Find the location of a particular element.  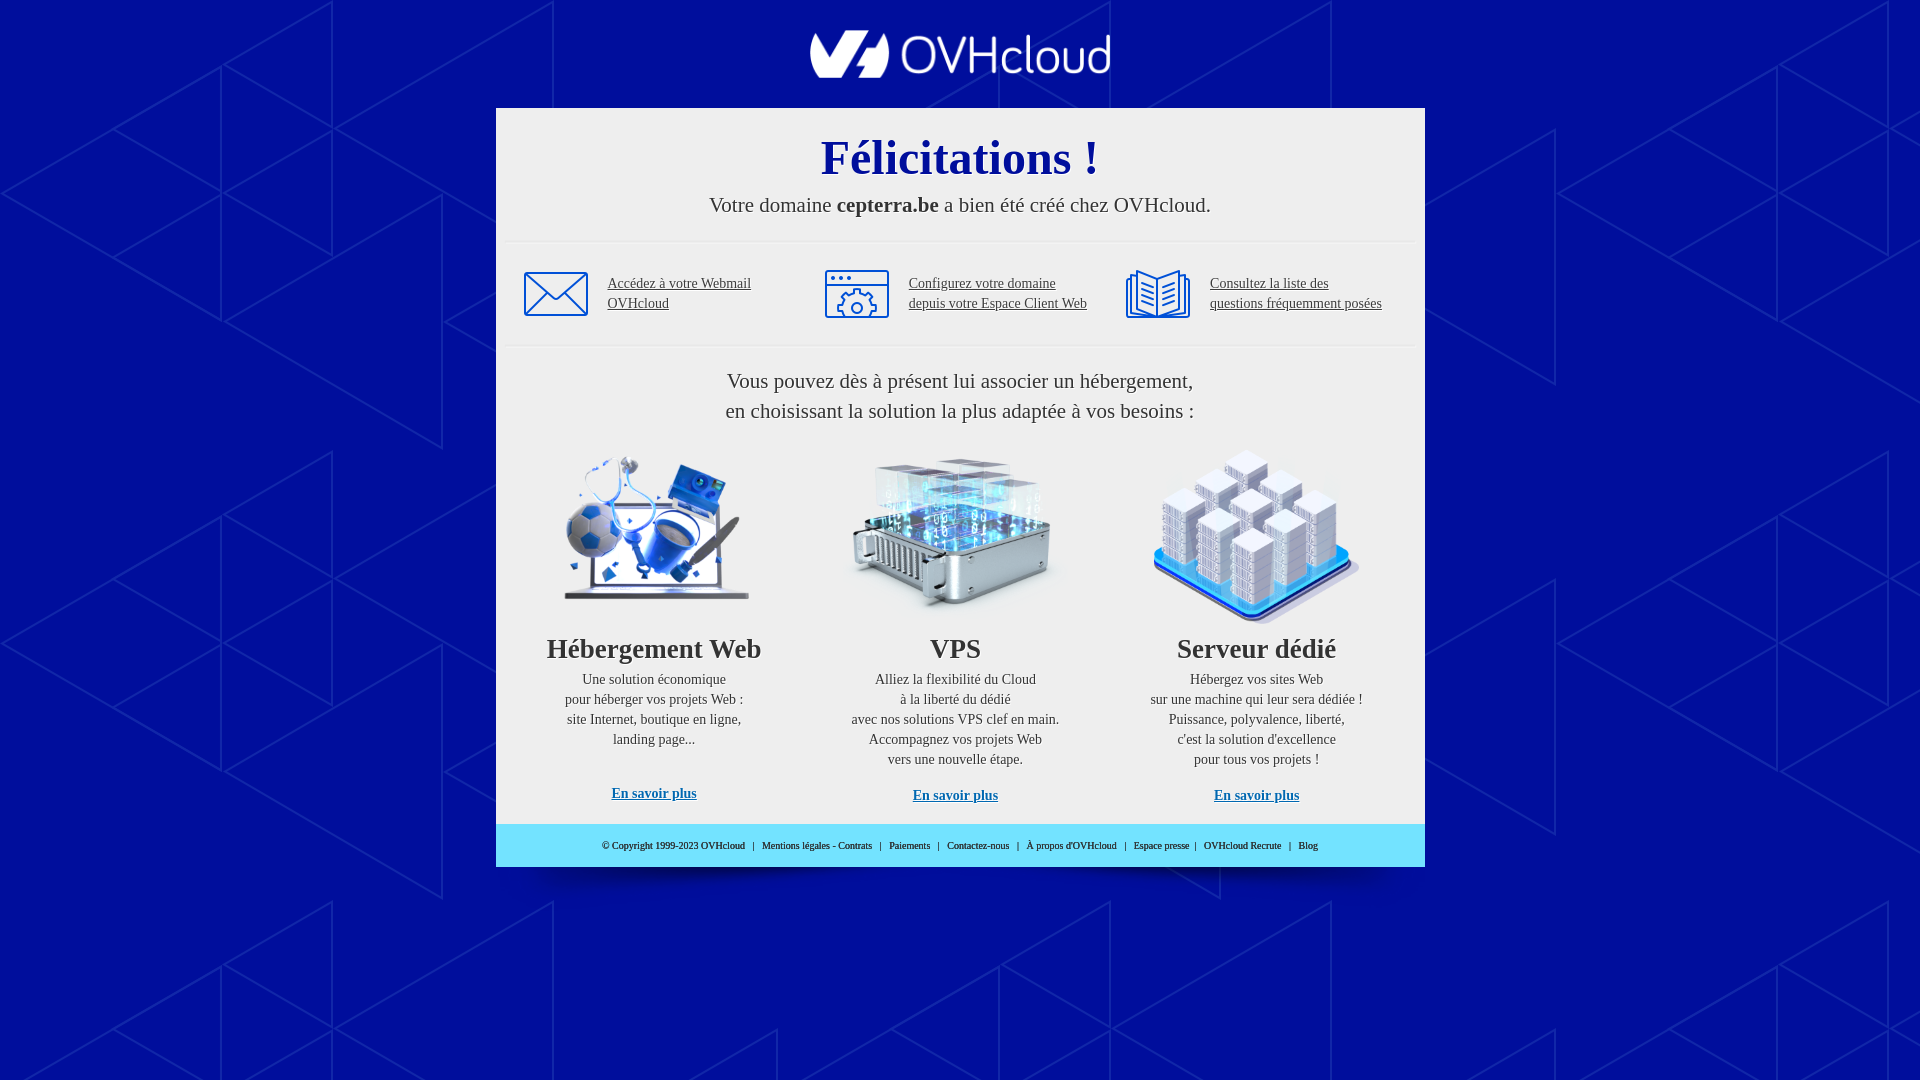

En savoir plus is located at coordinates (654, 794).